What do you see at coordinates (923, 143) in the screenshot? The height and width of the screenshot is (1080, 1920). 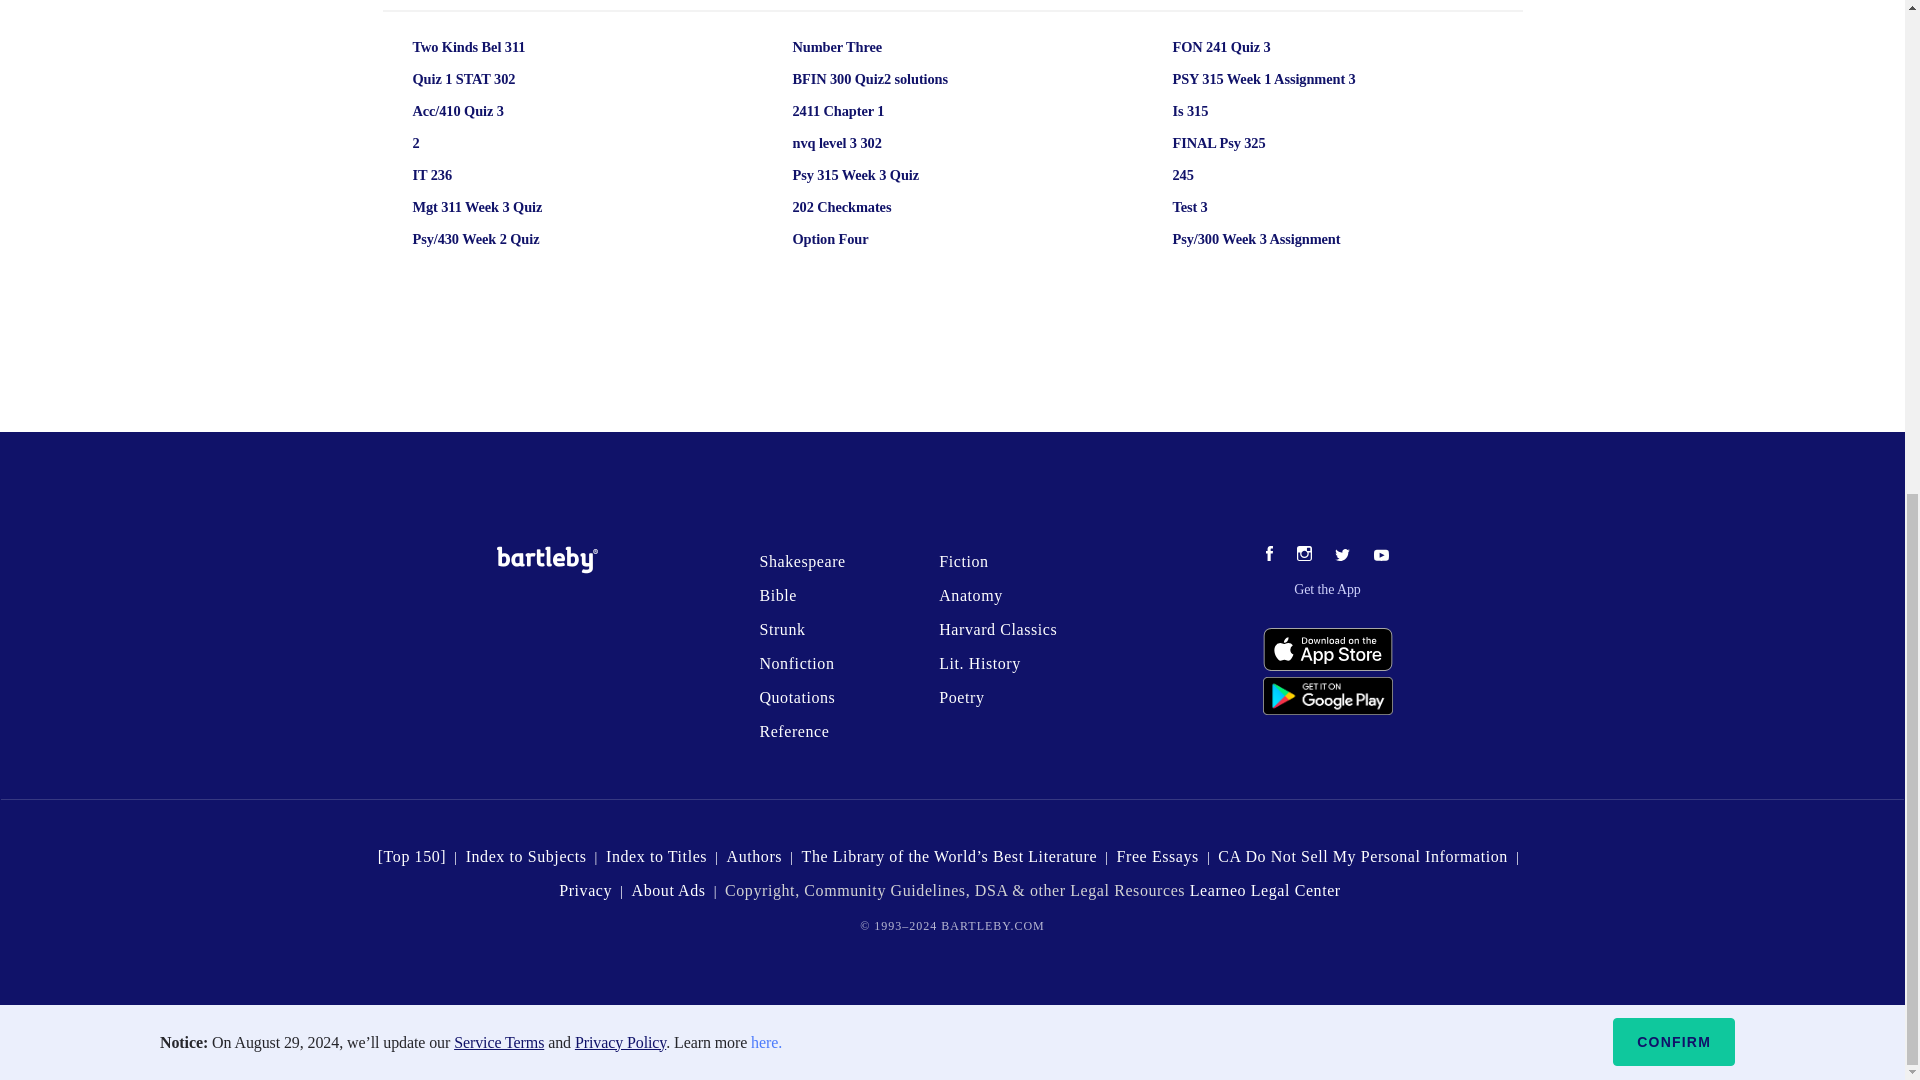 I see `nvq level 3 302` at bounding box center [923, 143].